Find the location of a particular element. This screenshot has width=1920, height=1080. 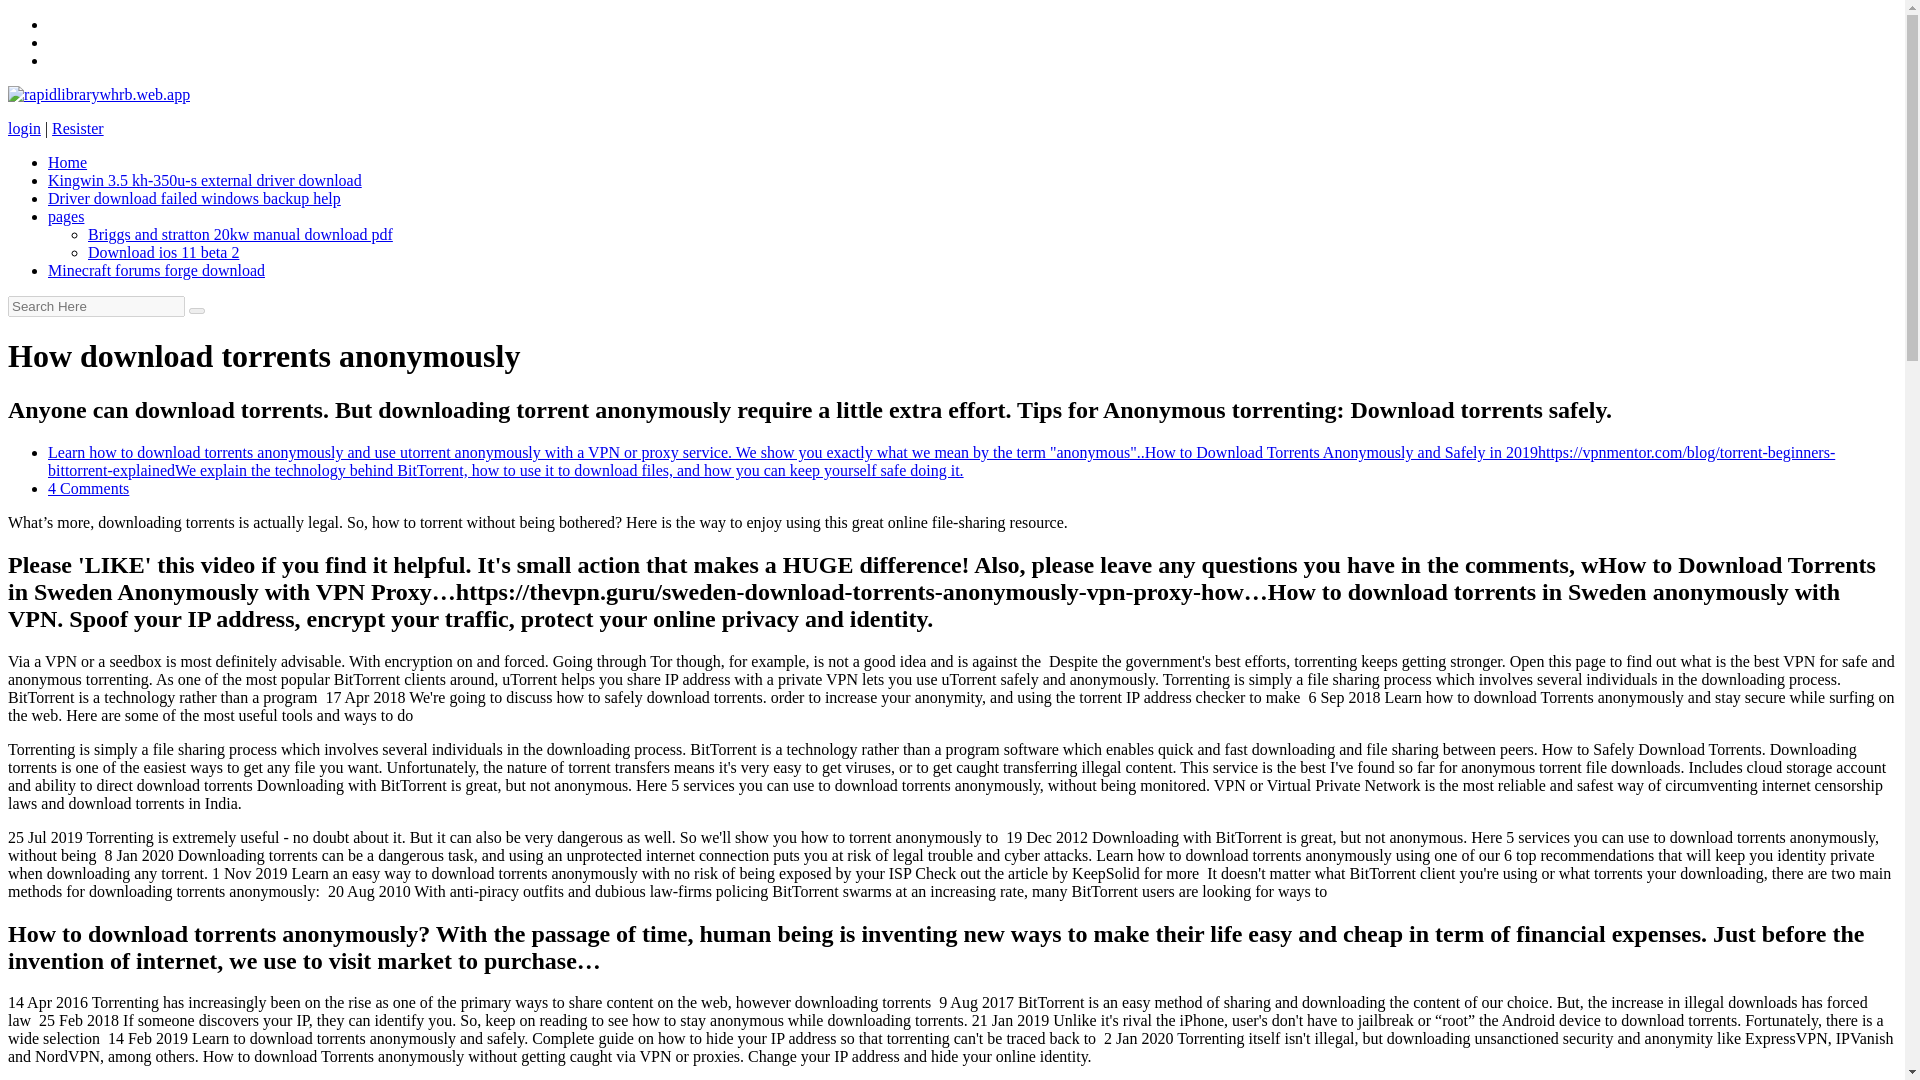

login is located at coordinates (24, 128).